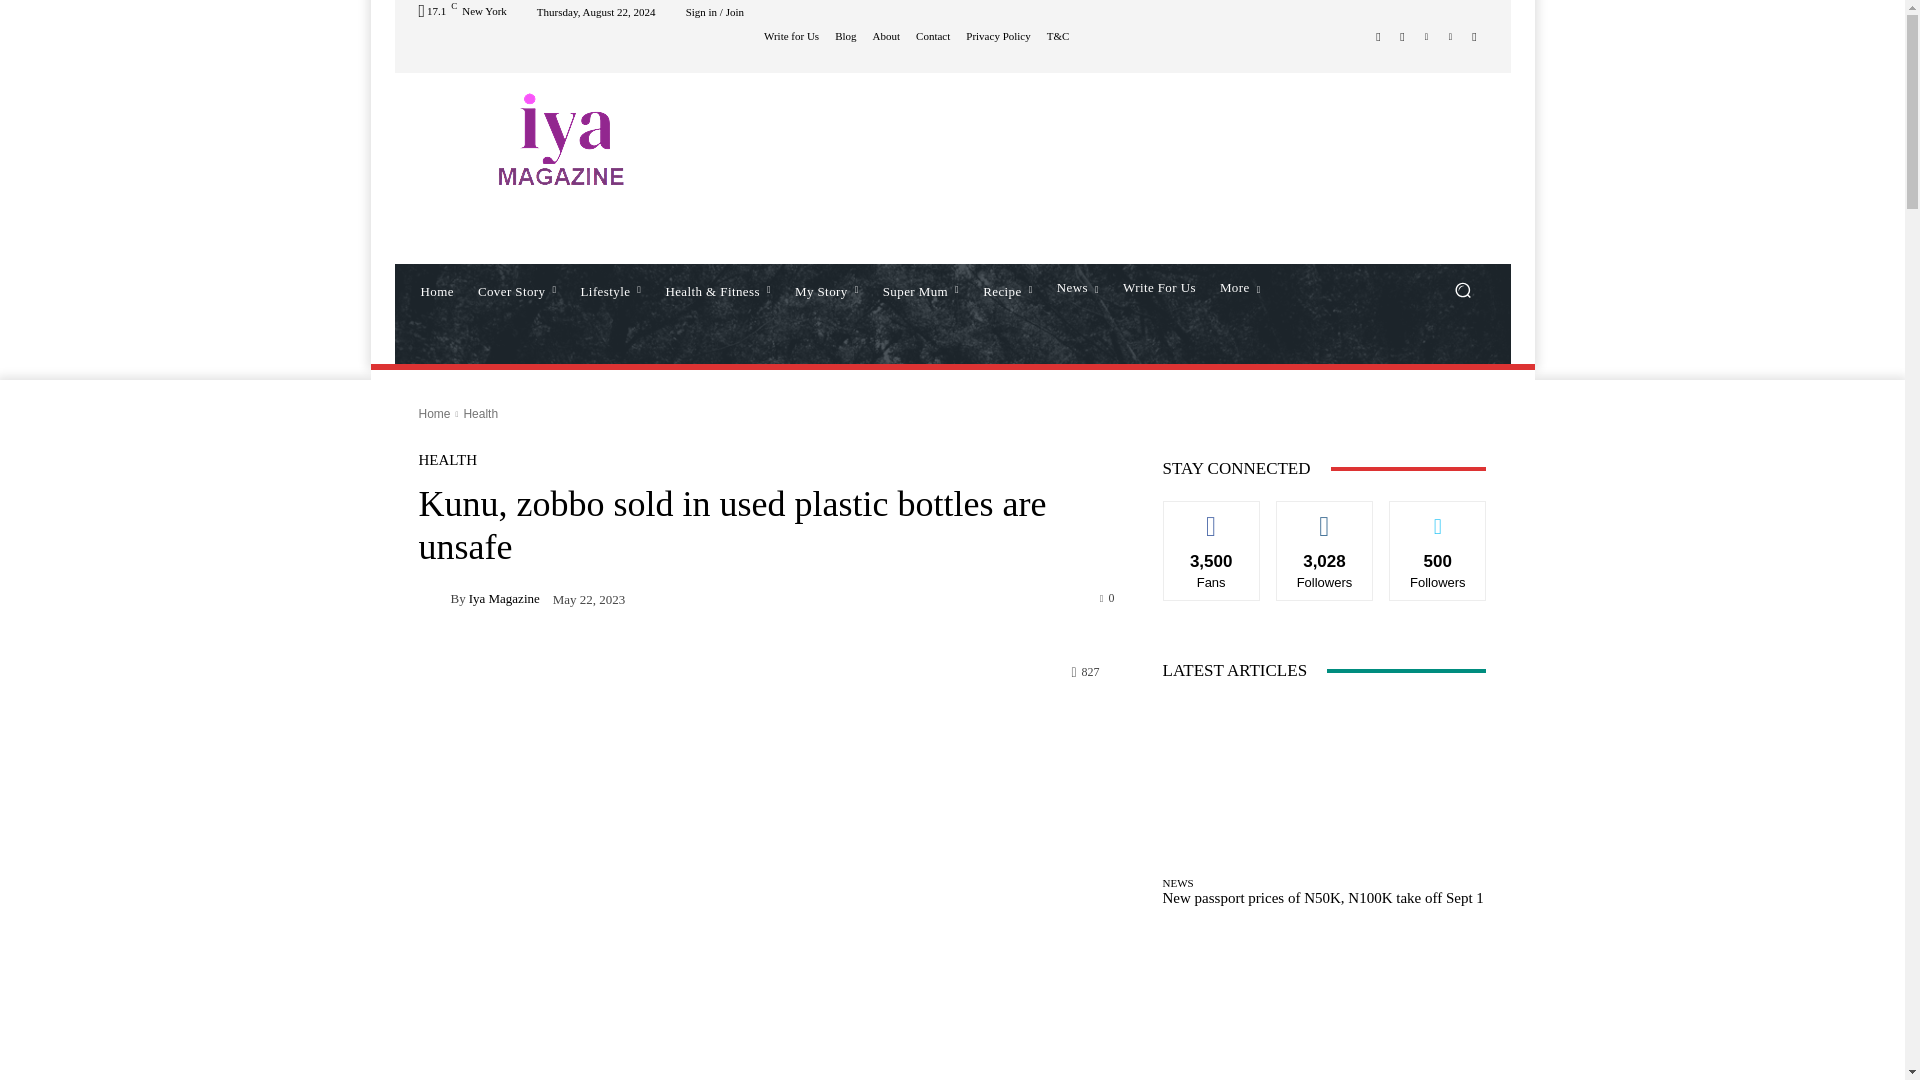  What do you see at coordinates (1426, 35) in the screenshot?
I see `Twitter` at bounding box center [1426, 35].